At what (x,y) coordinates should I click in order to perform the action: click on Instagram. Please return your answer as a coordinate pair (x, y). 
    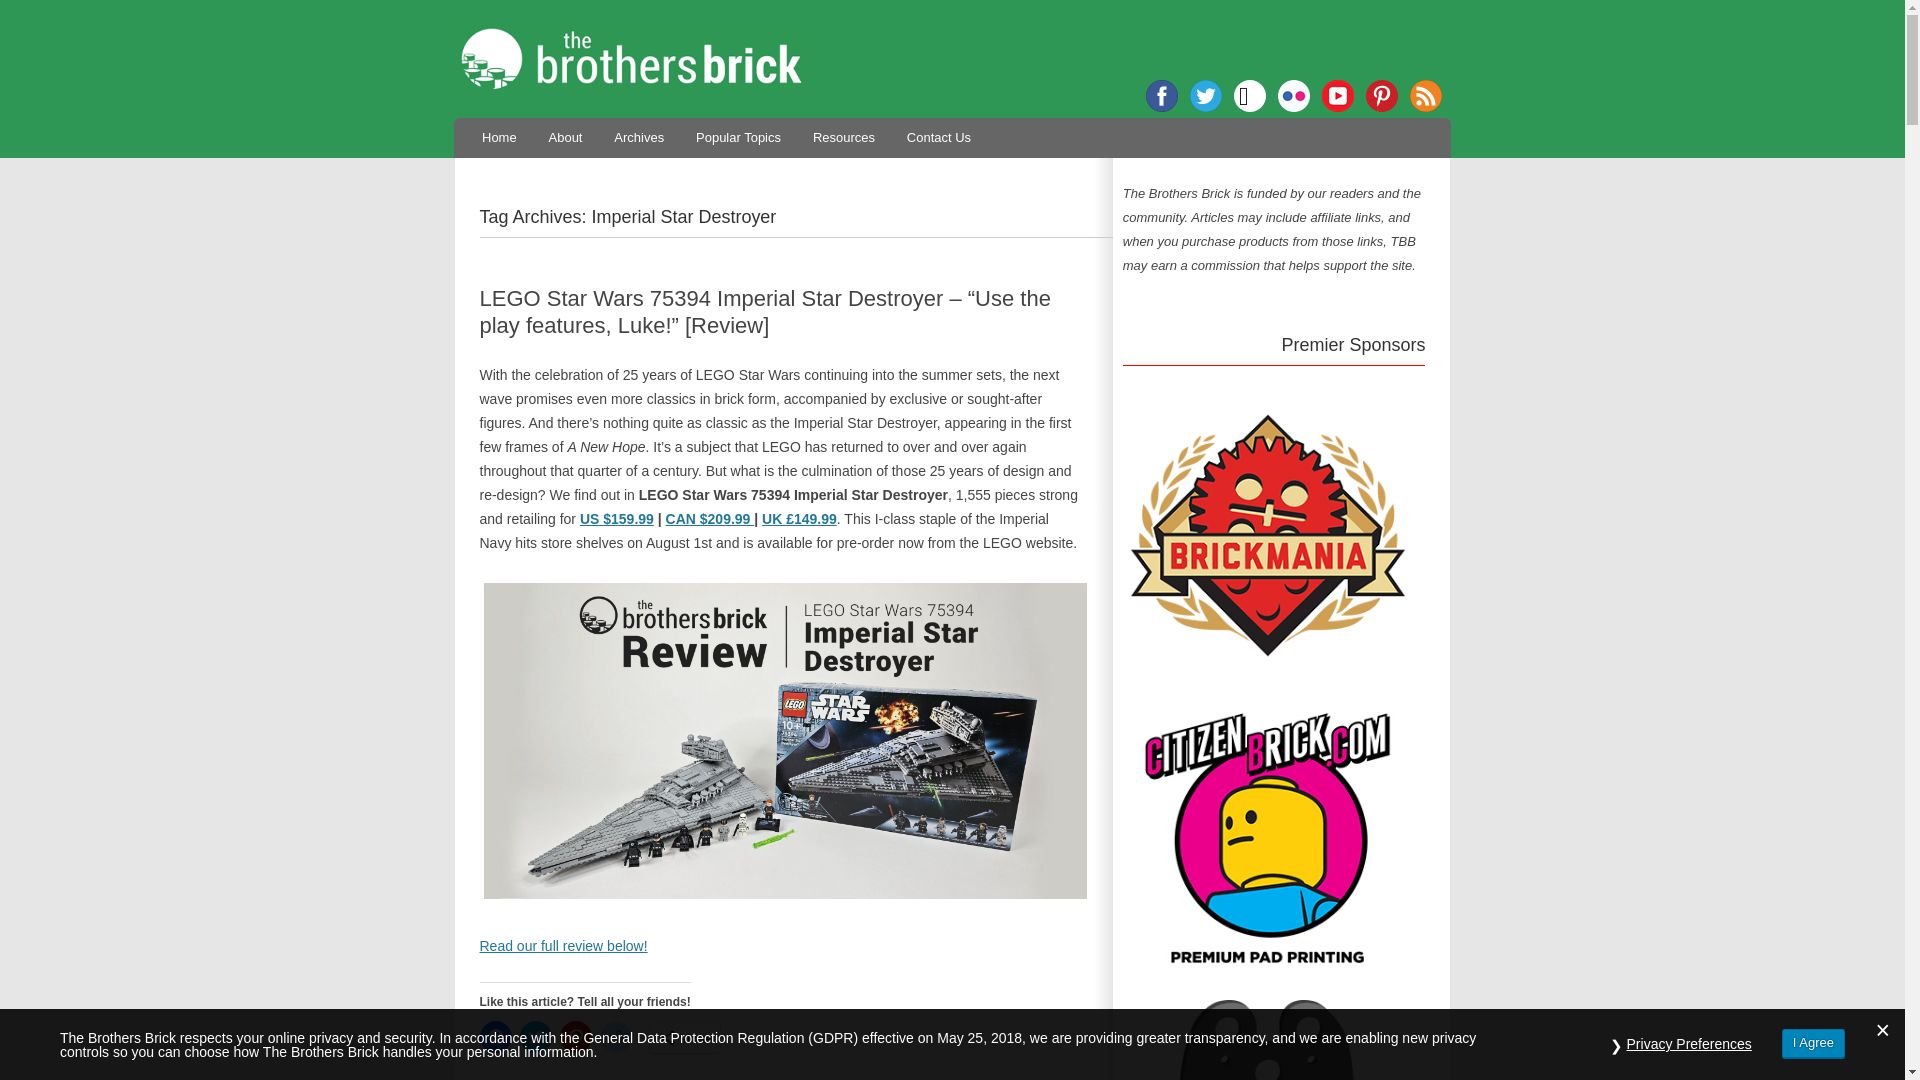
    Looking at the image, I should click on (1250, 96).